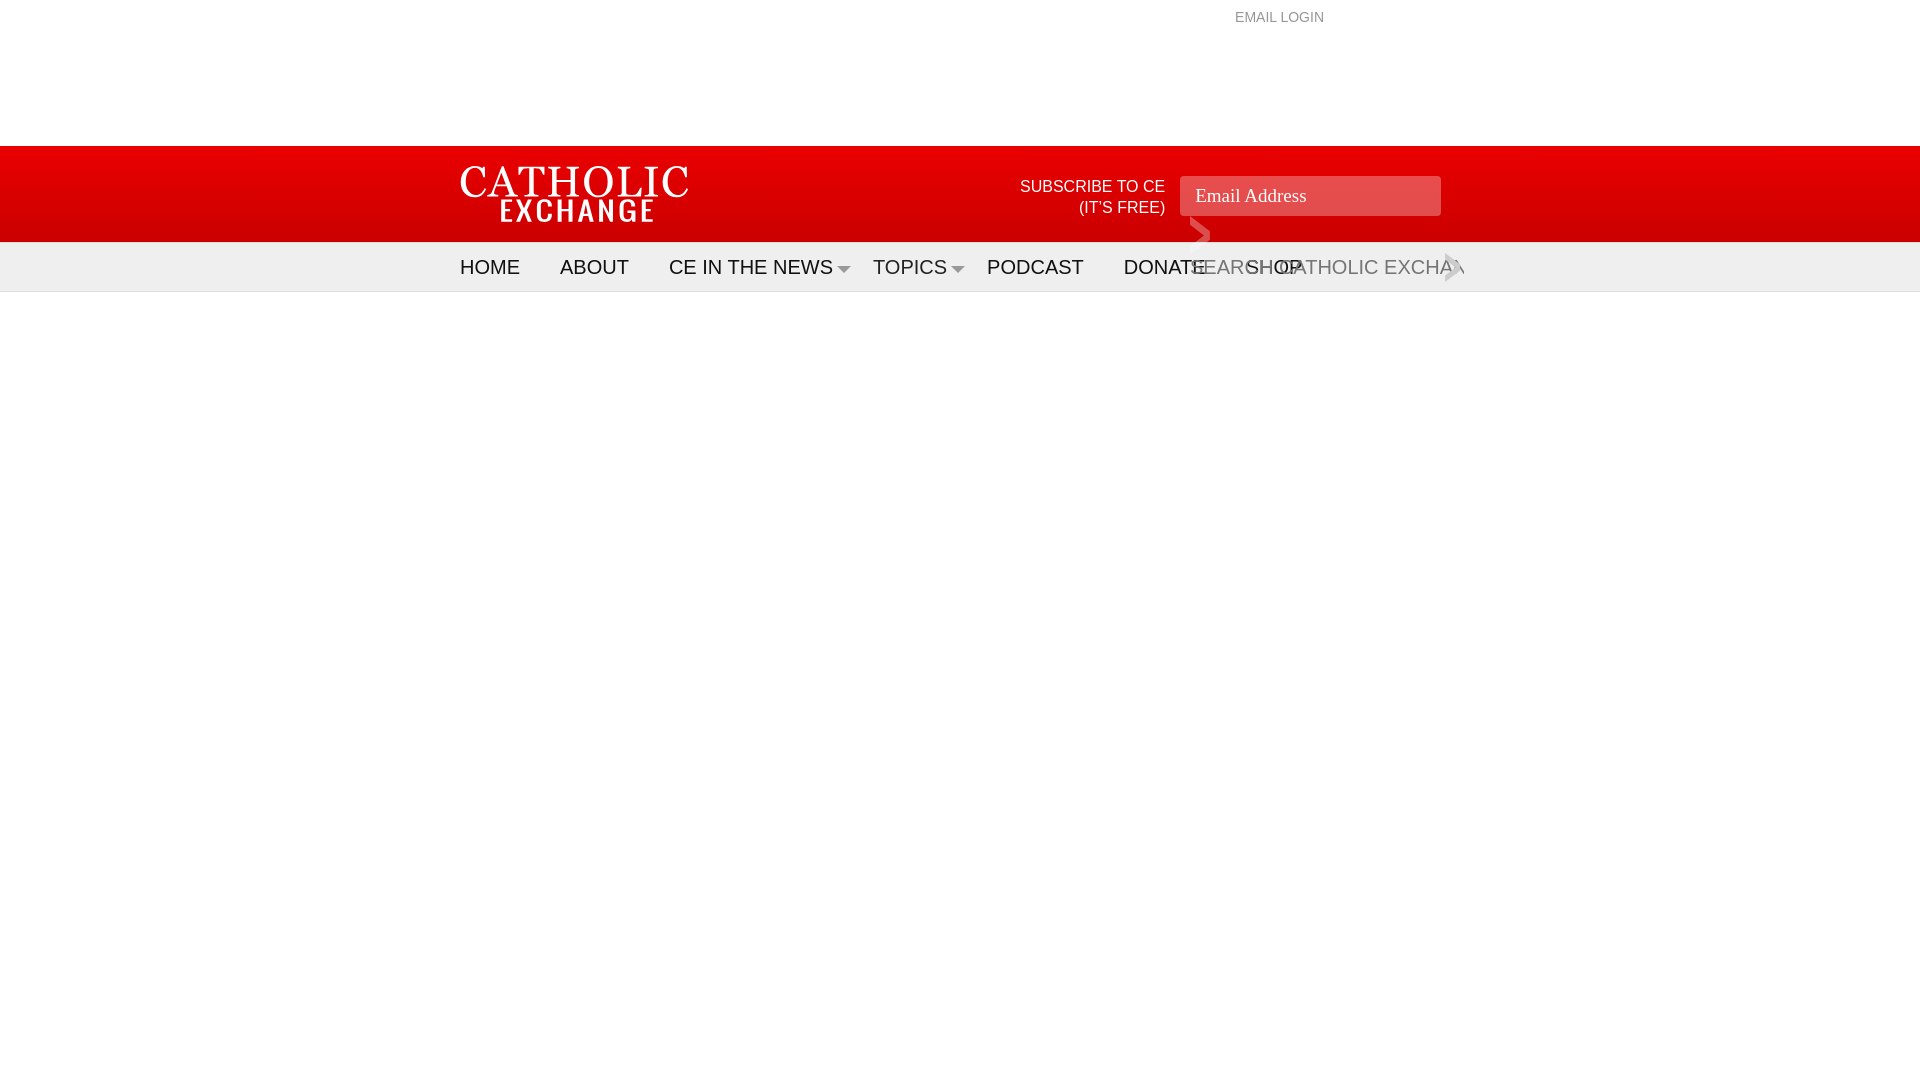 Image resolution: width=1920 pixels, height=1080 pixels. I want to click on CE IN THE NEWS, so click(760, 266).